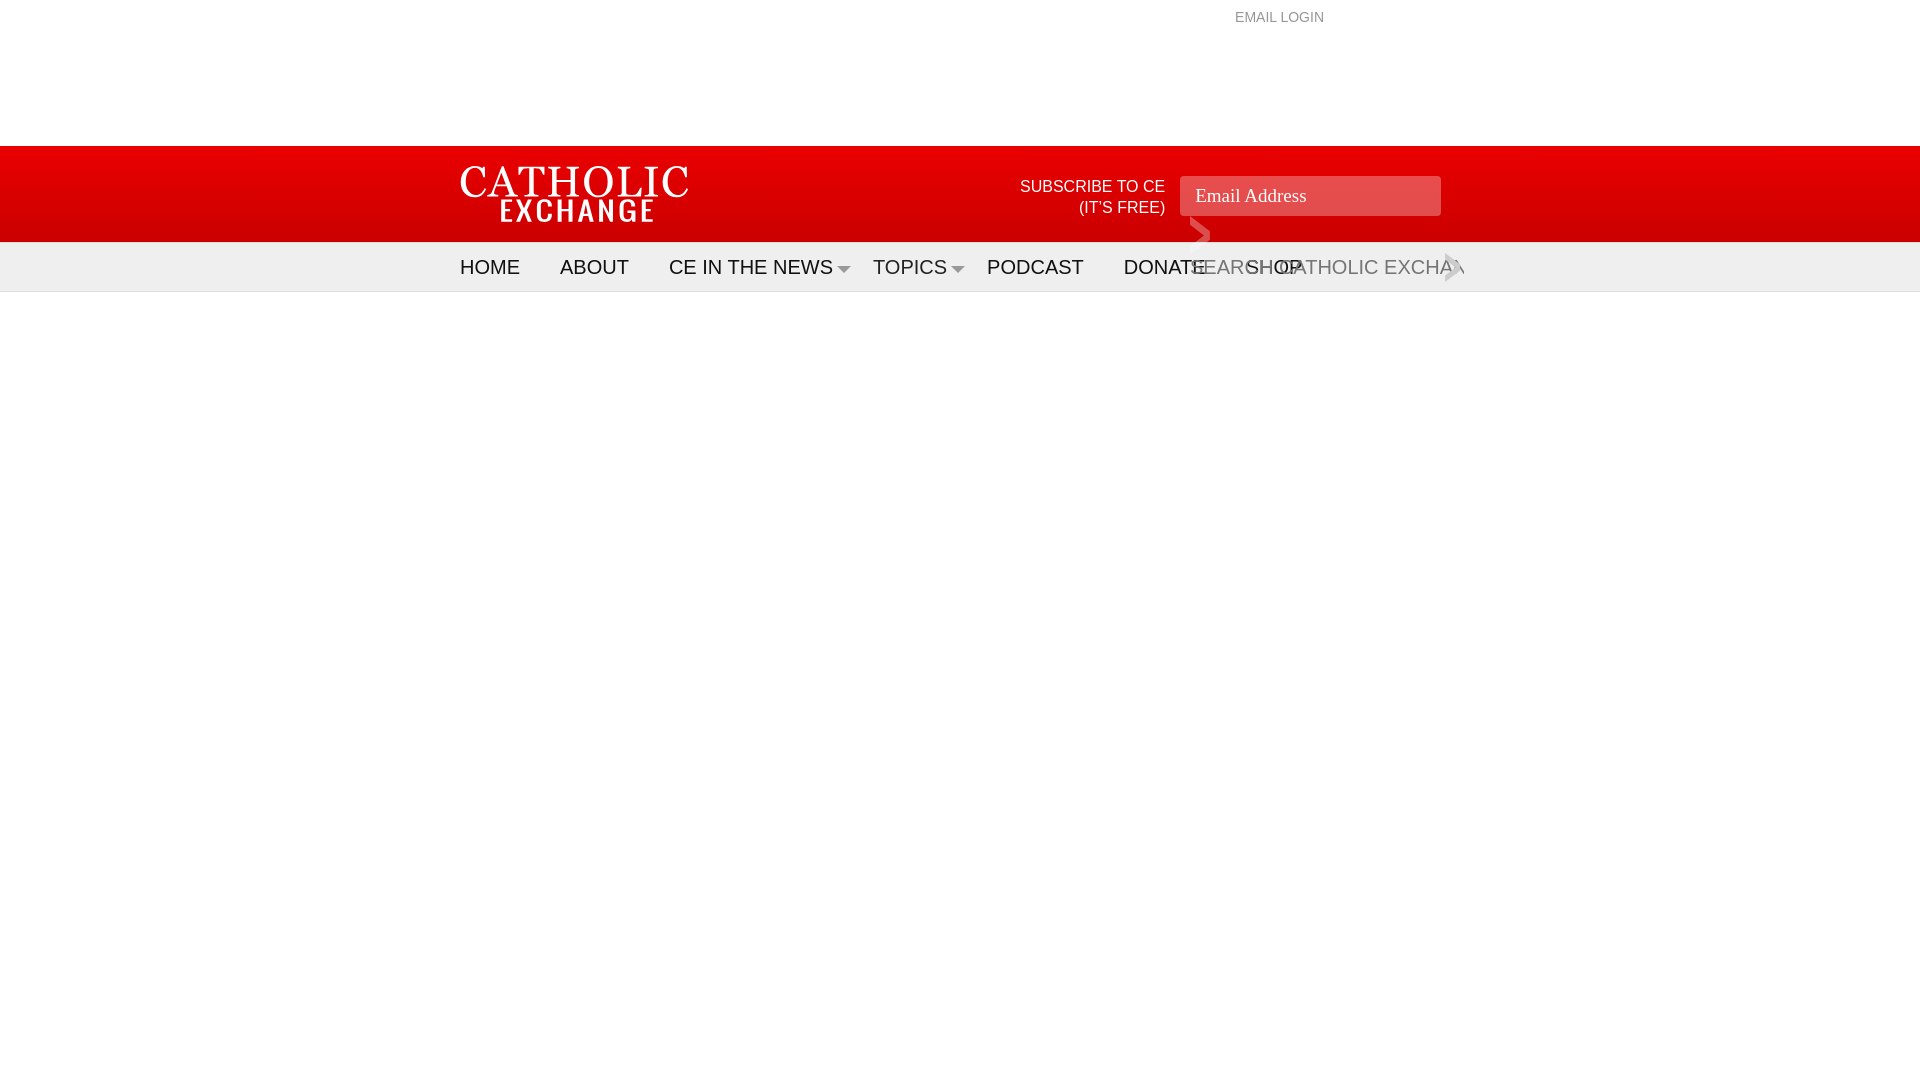 Image resolution: width=1920 pixels, height=1080 pixels. I want to click on CE IN THE NEWS, so click(760, 266).